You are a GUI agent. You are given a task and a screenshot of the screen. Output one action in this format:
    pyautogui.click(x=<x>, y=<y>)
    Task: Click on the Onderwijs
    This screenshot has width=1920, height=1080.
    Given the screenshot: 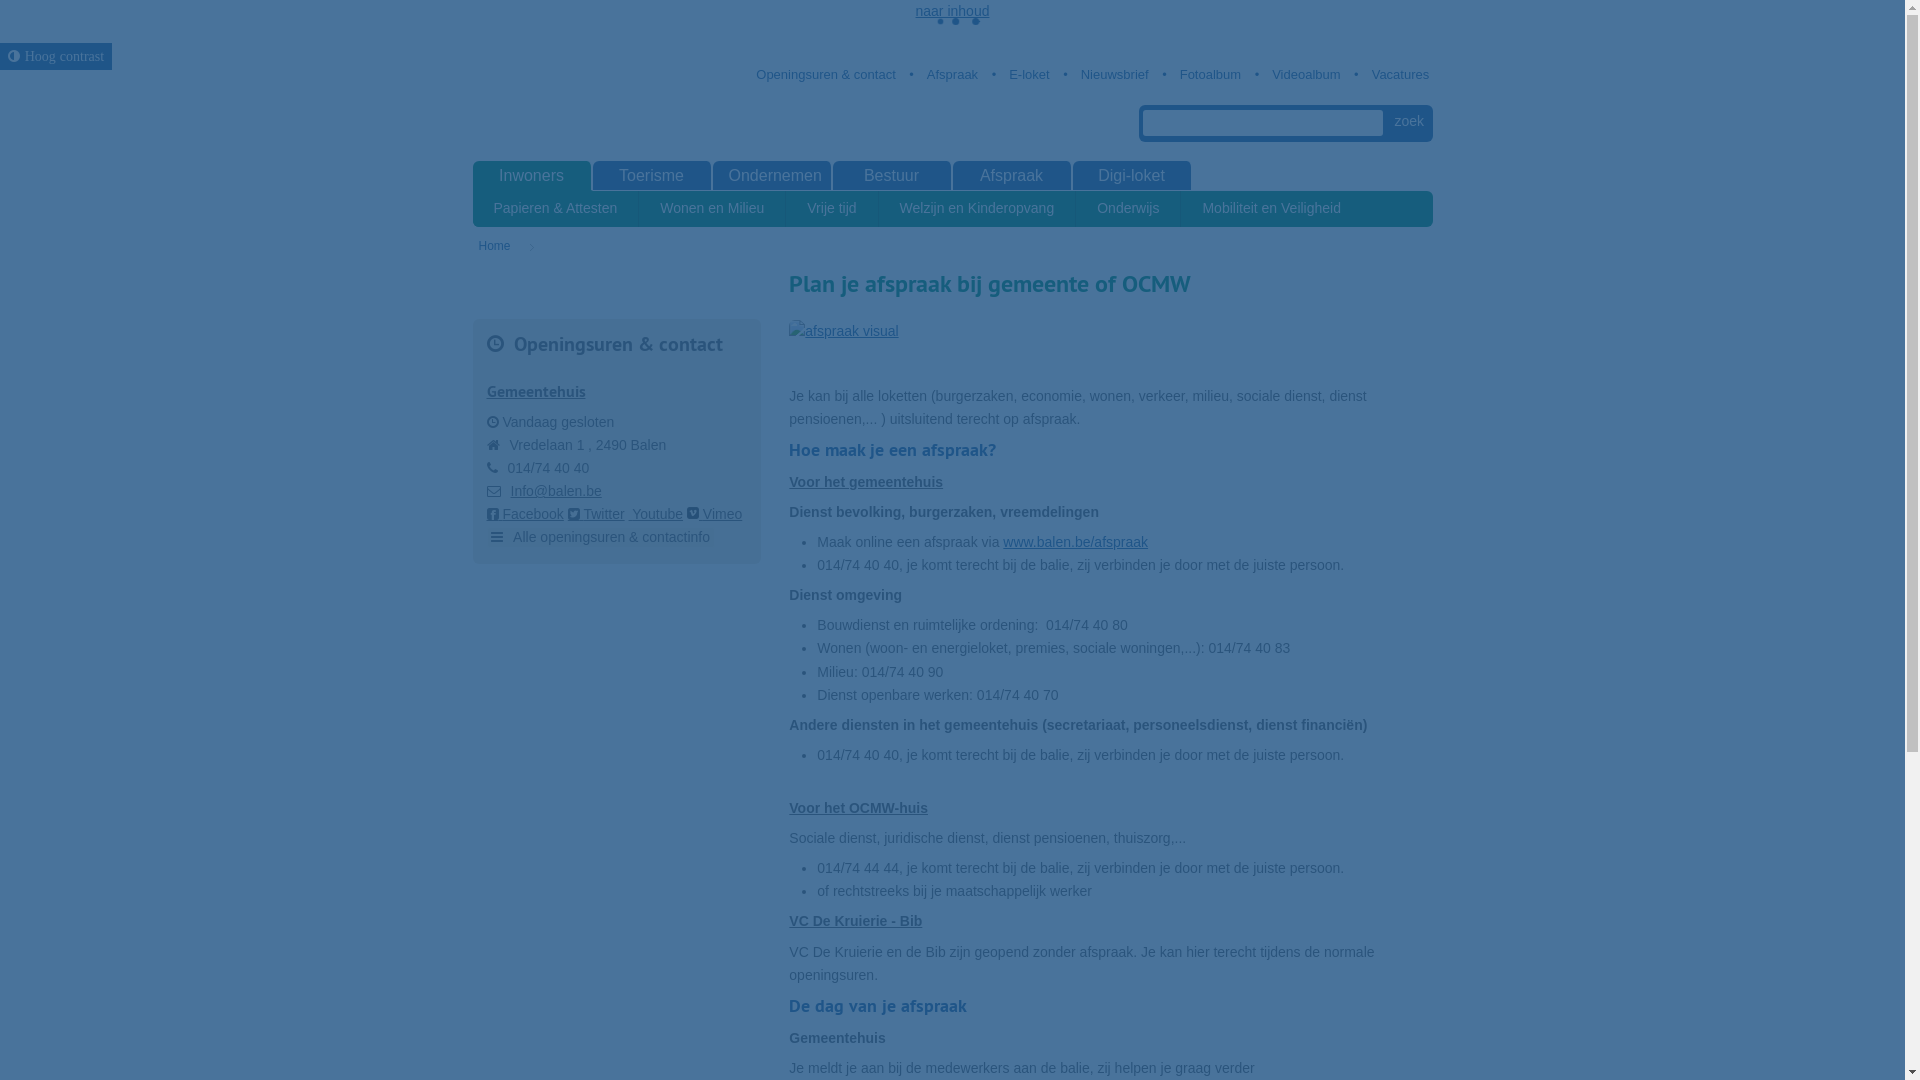 What is the action you would take?
    pyautogui.click(x=1128, y=209)
    